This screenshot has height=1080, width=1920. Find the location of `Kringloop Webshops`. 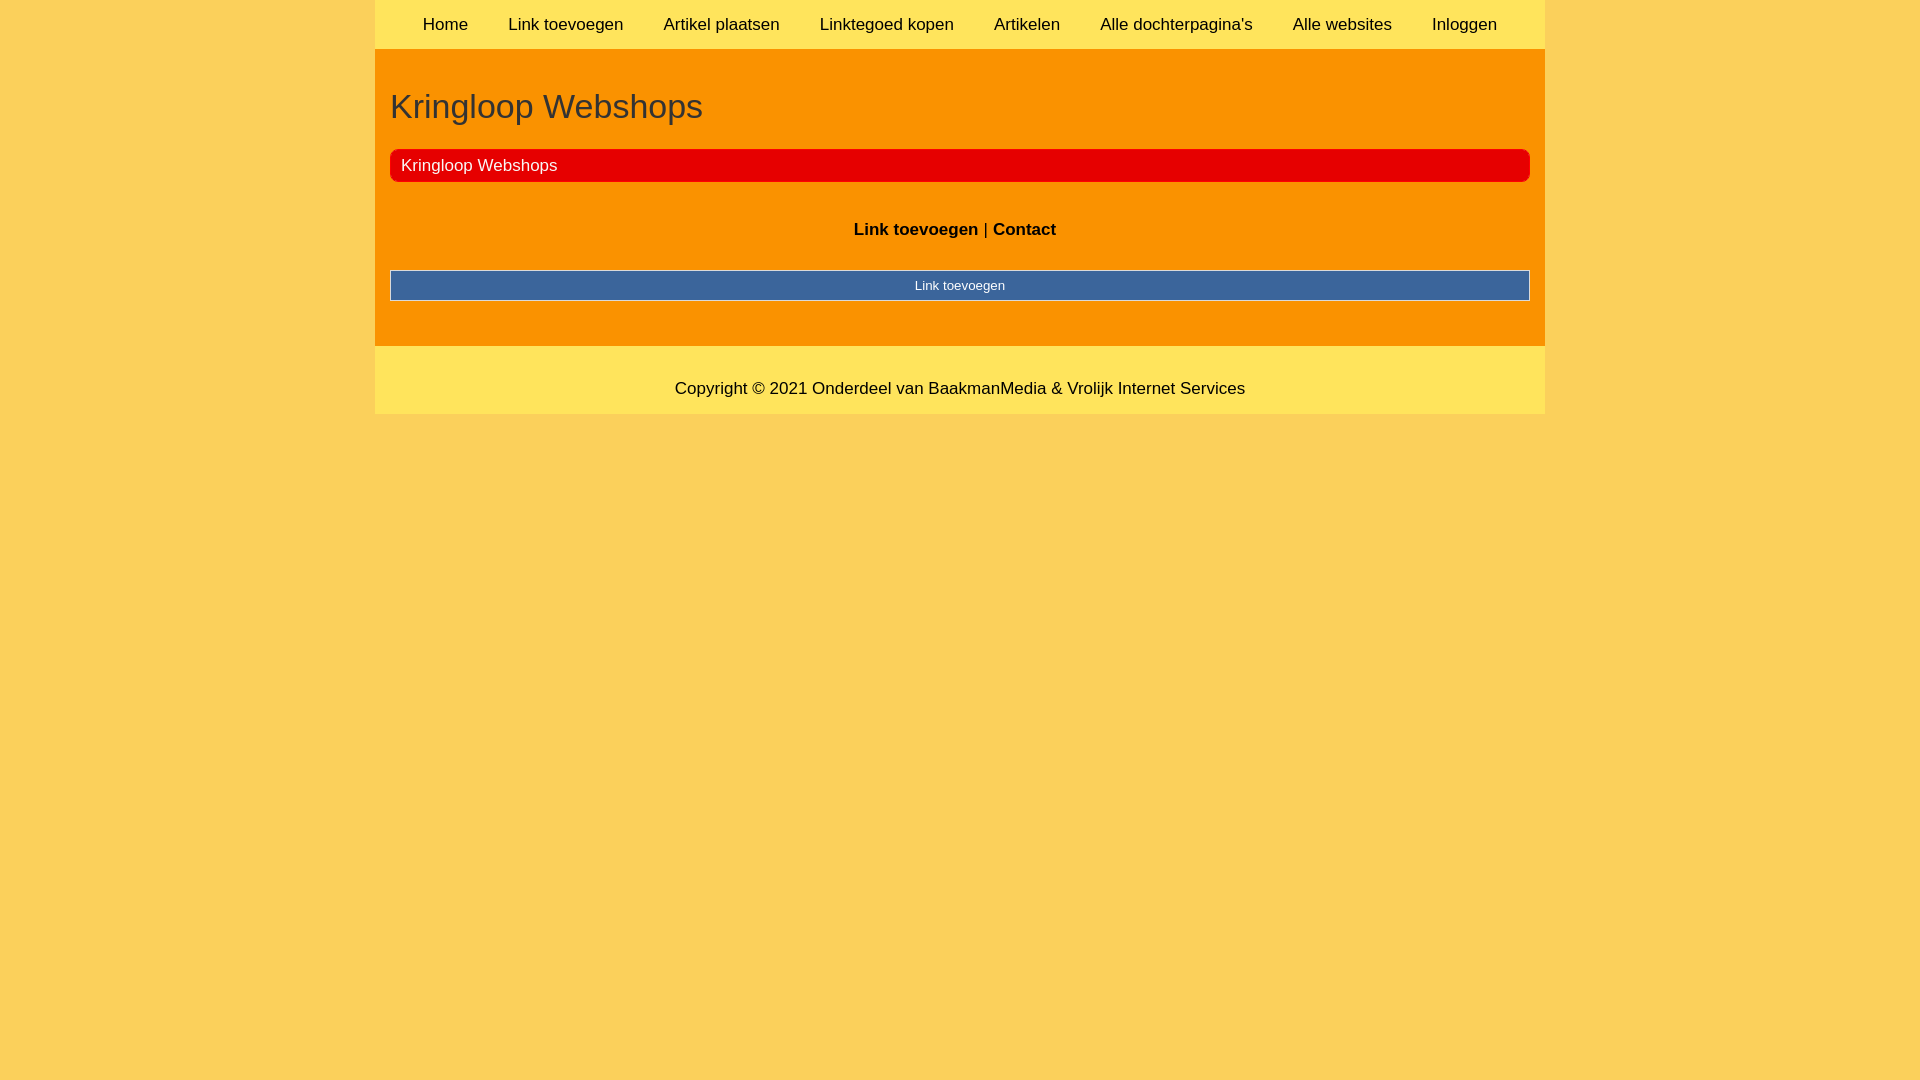

Kringloop Webshops is located at coordinates (480, 165).